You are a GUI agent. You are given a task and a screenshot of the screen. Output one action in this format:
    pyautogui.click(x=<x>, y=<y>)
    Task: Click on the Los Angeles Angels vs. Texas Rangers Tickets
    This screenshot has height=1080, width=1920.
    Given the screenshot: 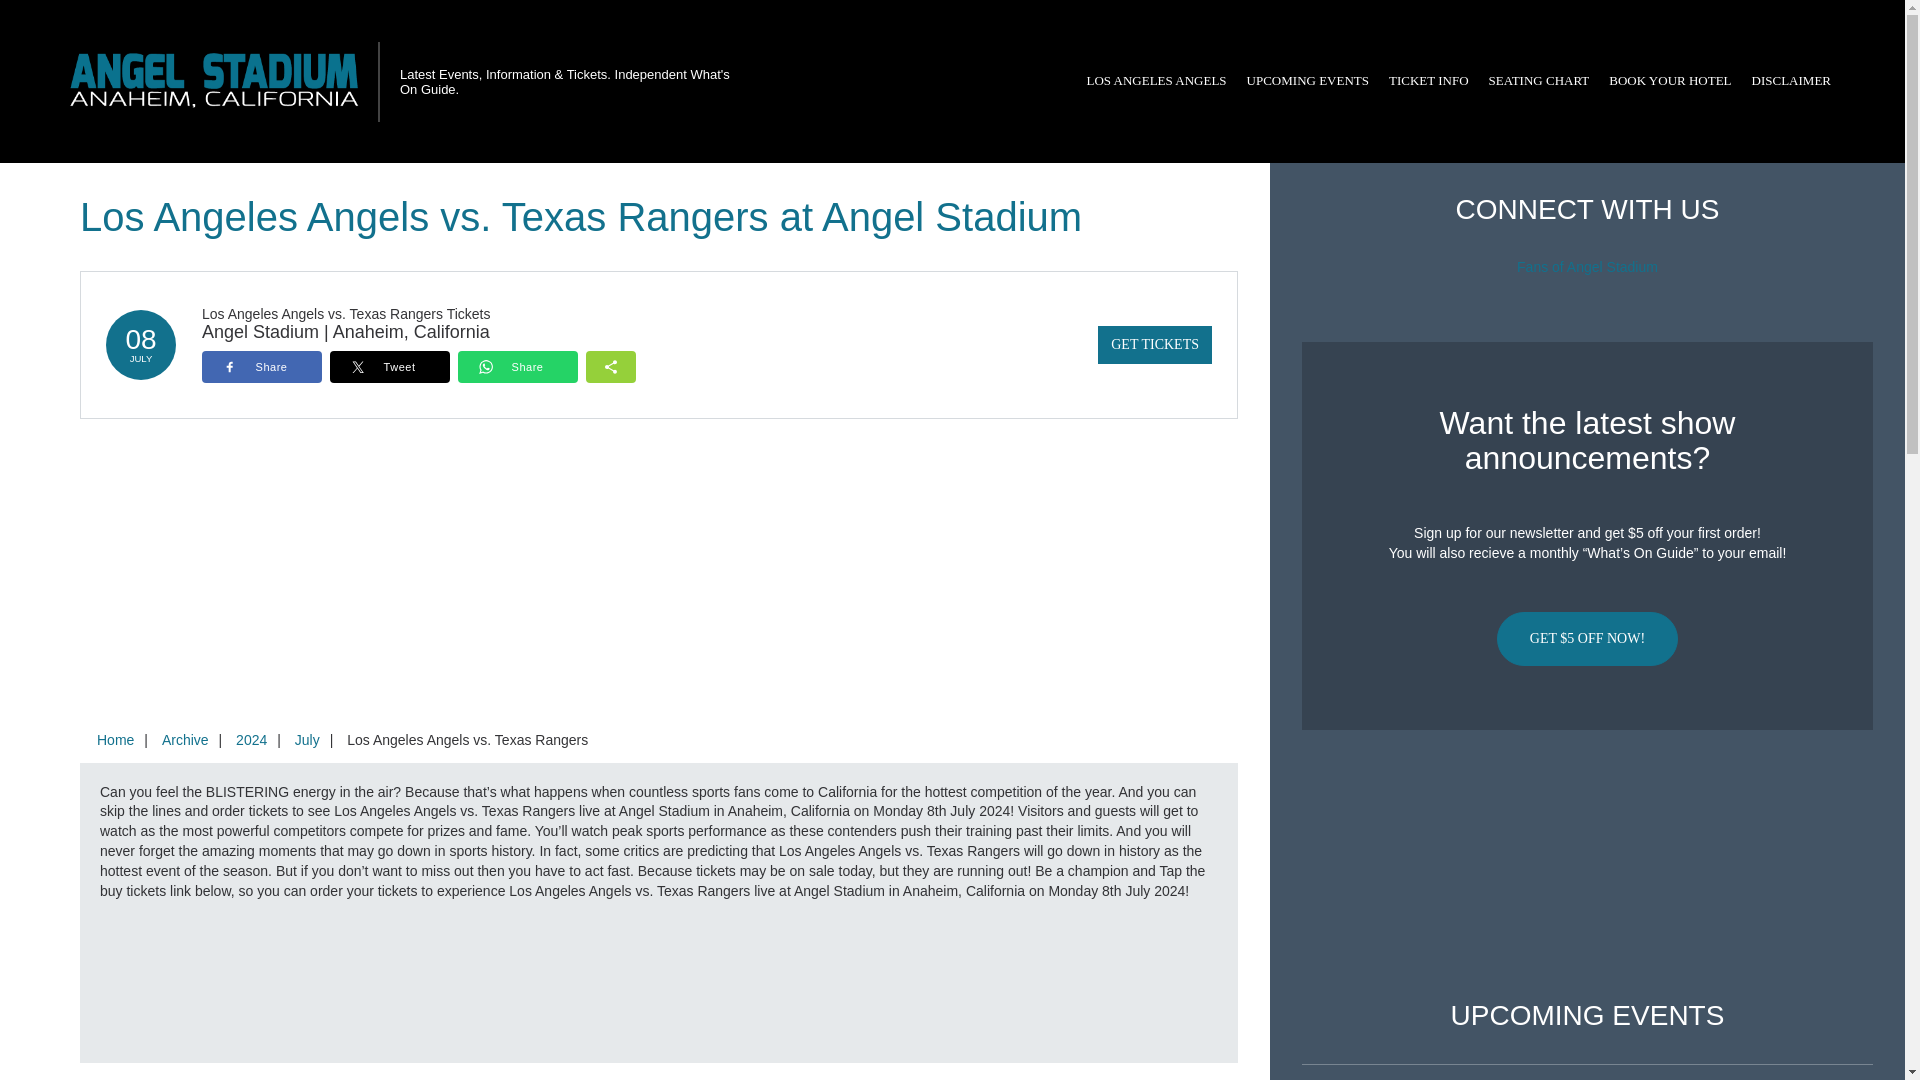 What is the action you would take?
    pyautogui.click(x=345, y=313)
    